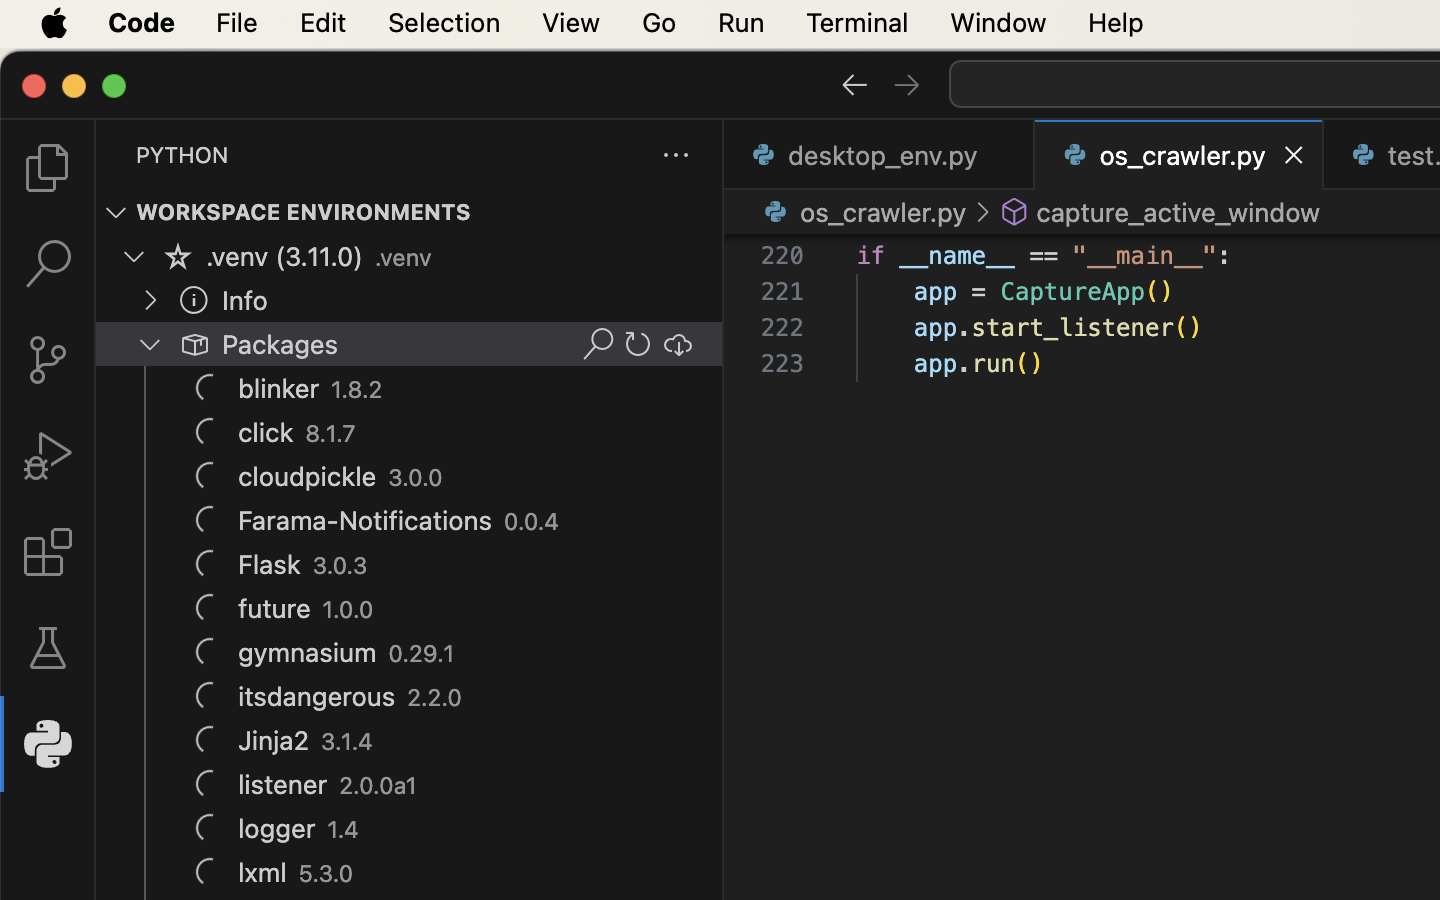 The image size is (1440, 900). What do you see at coordinates (283, 785) in the screenshot?
I see `listener` at bounding box center [283, 785].